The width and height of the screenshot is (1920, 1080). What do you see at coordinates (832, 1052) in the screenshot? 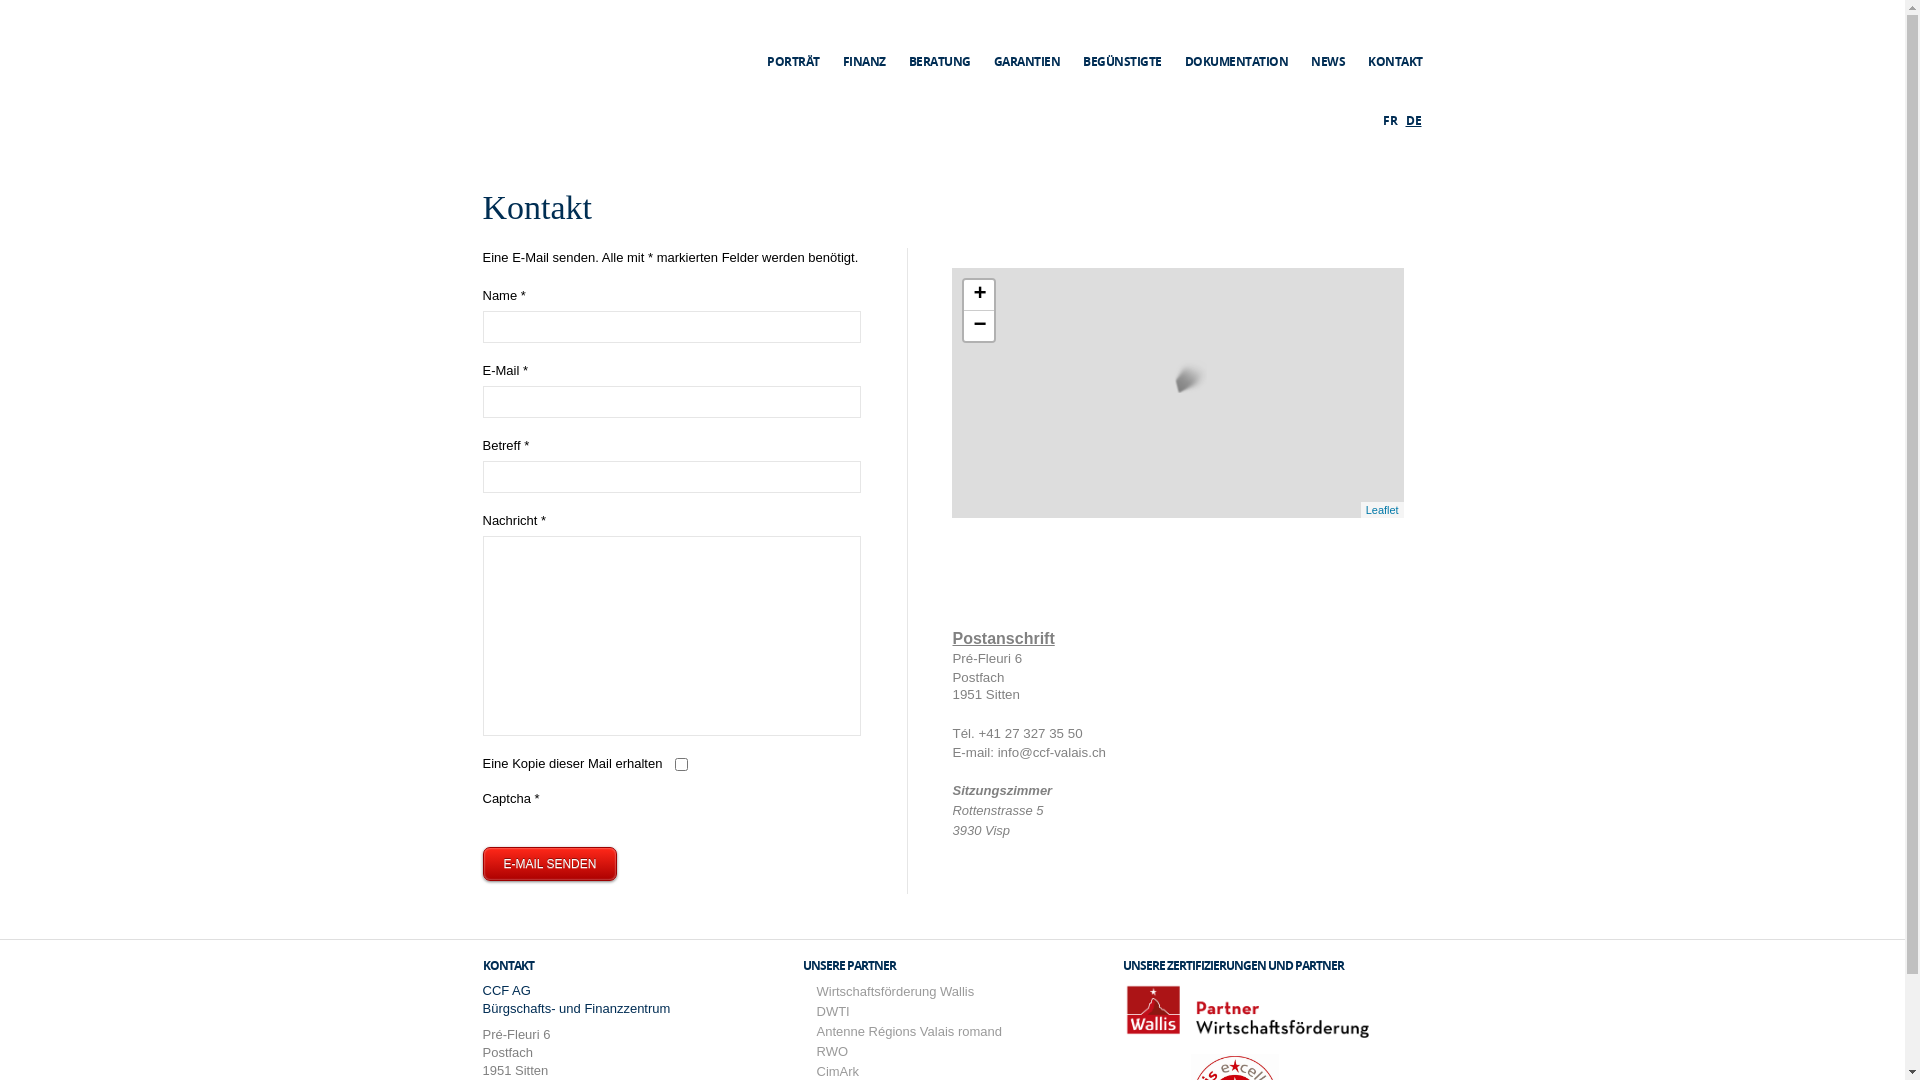
I see `RWO` at bounding box center [832, 1052].